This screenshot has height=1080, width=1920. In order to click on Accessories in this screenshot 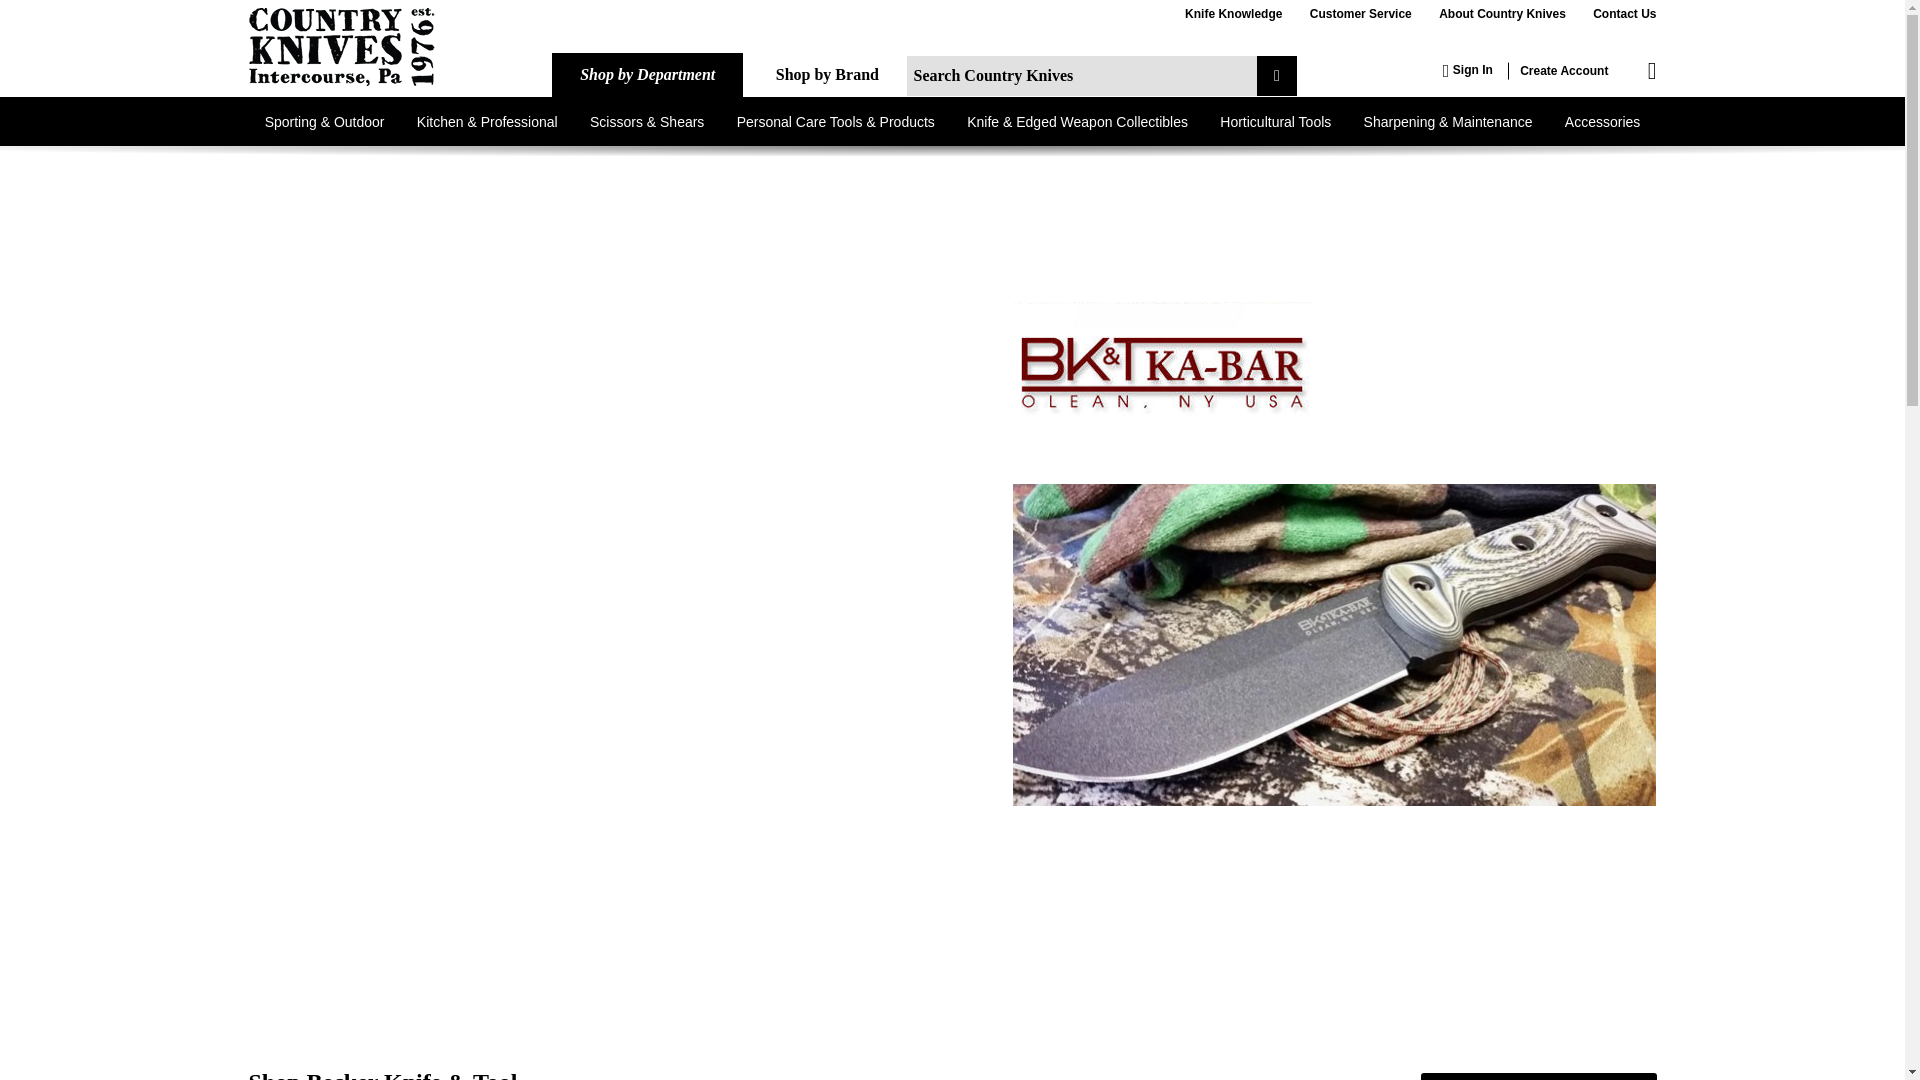, I will do `click(1602, 121)`.